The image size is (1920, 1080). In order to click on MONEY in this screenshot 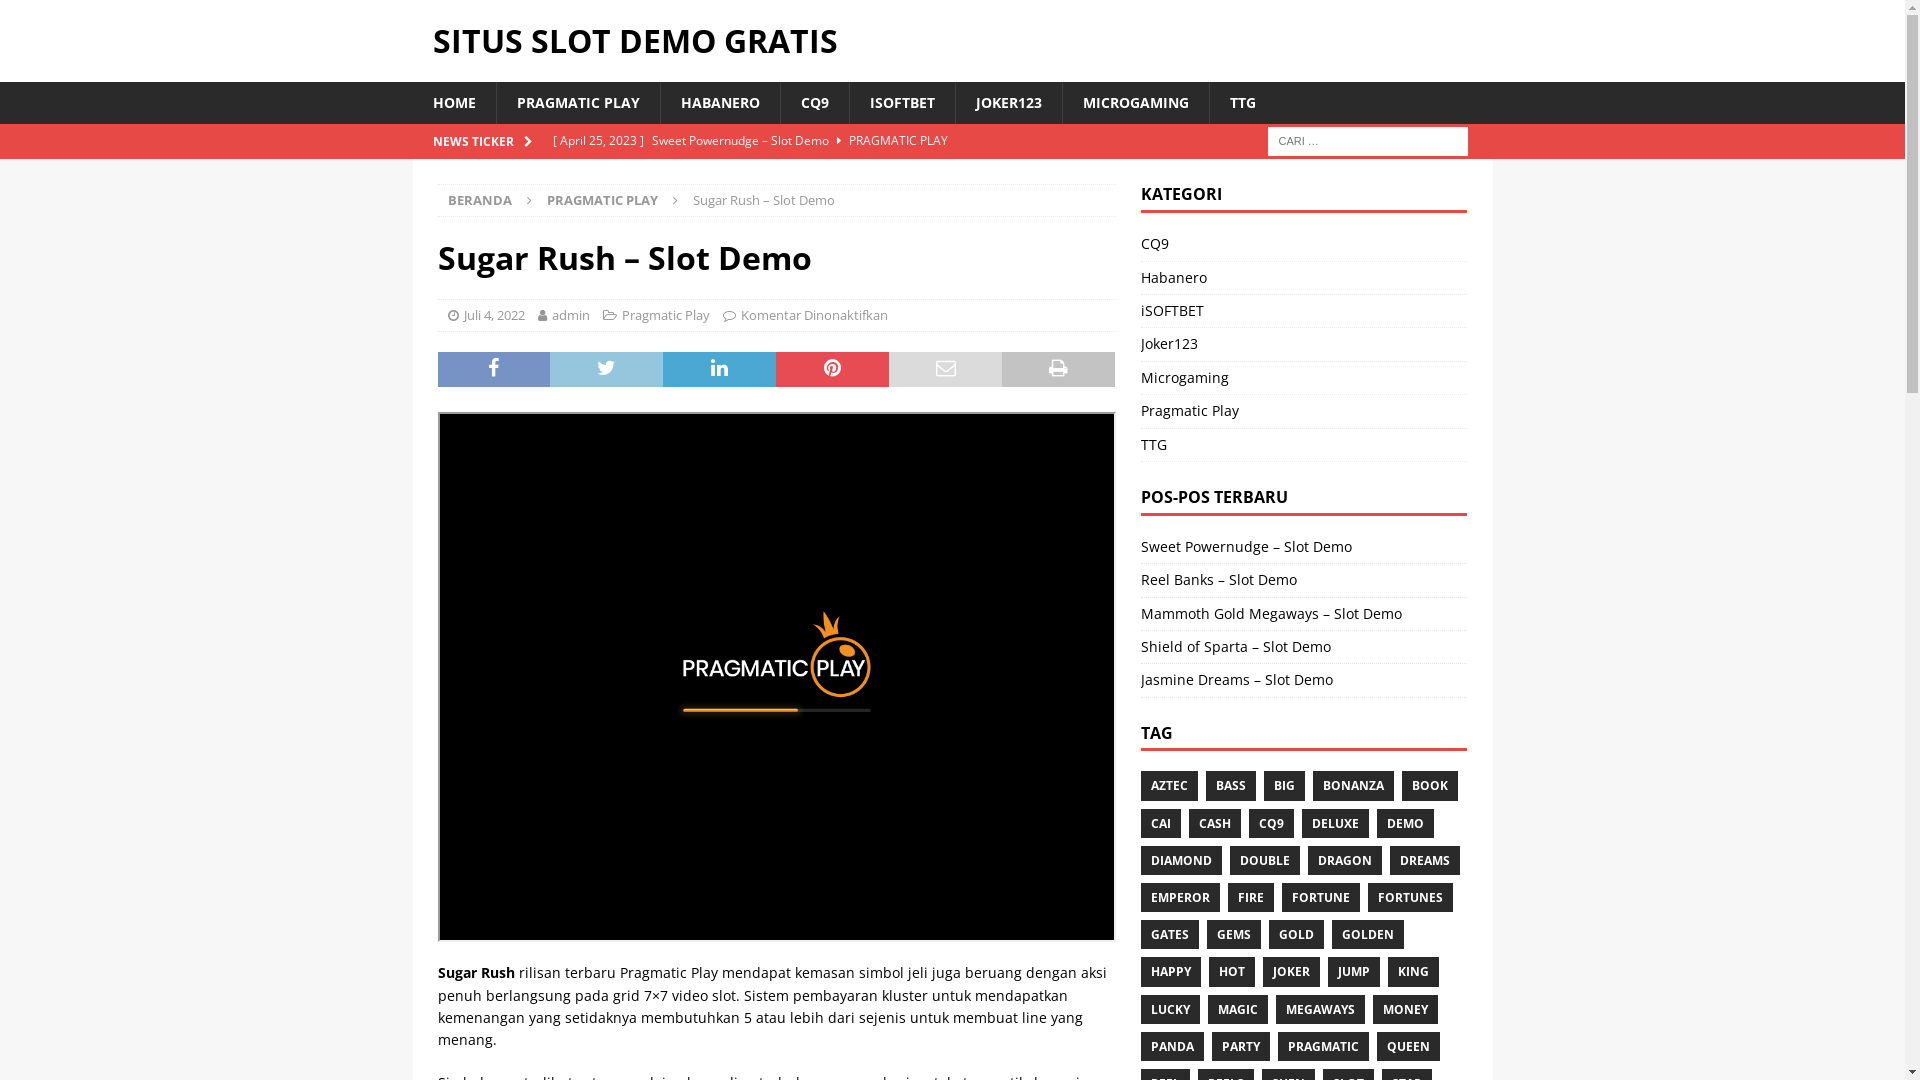, I will do `click(1406, 1010)`.